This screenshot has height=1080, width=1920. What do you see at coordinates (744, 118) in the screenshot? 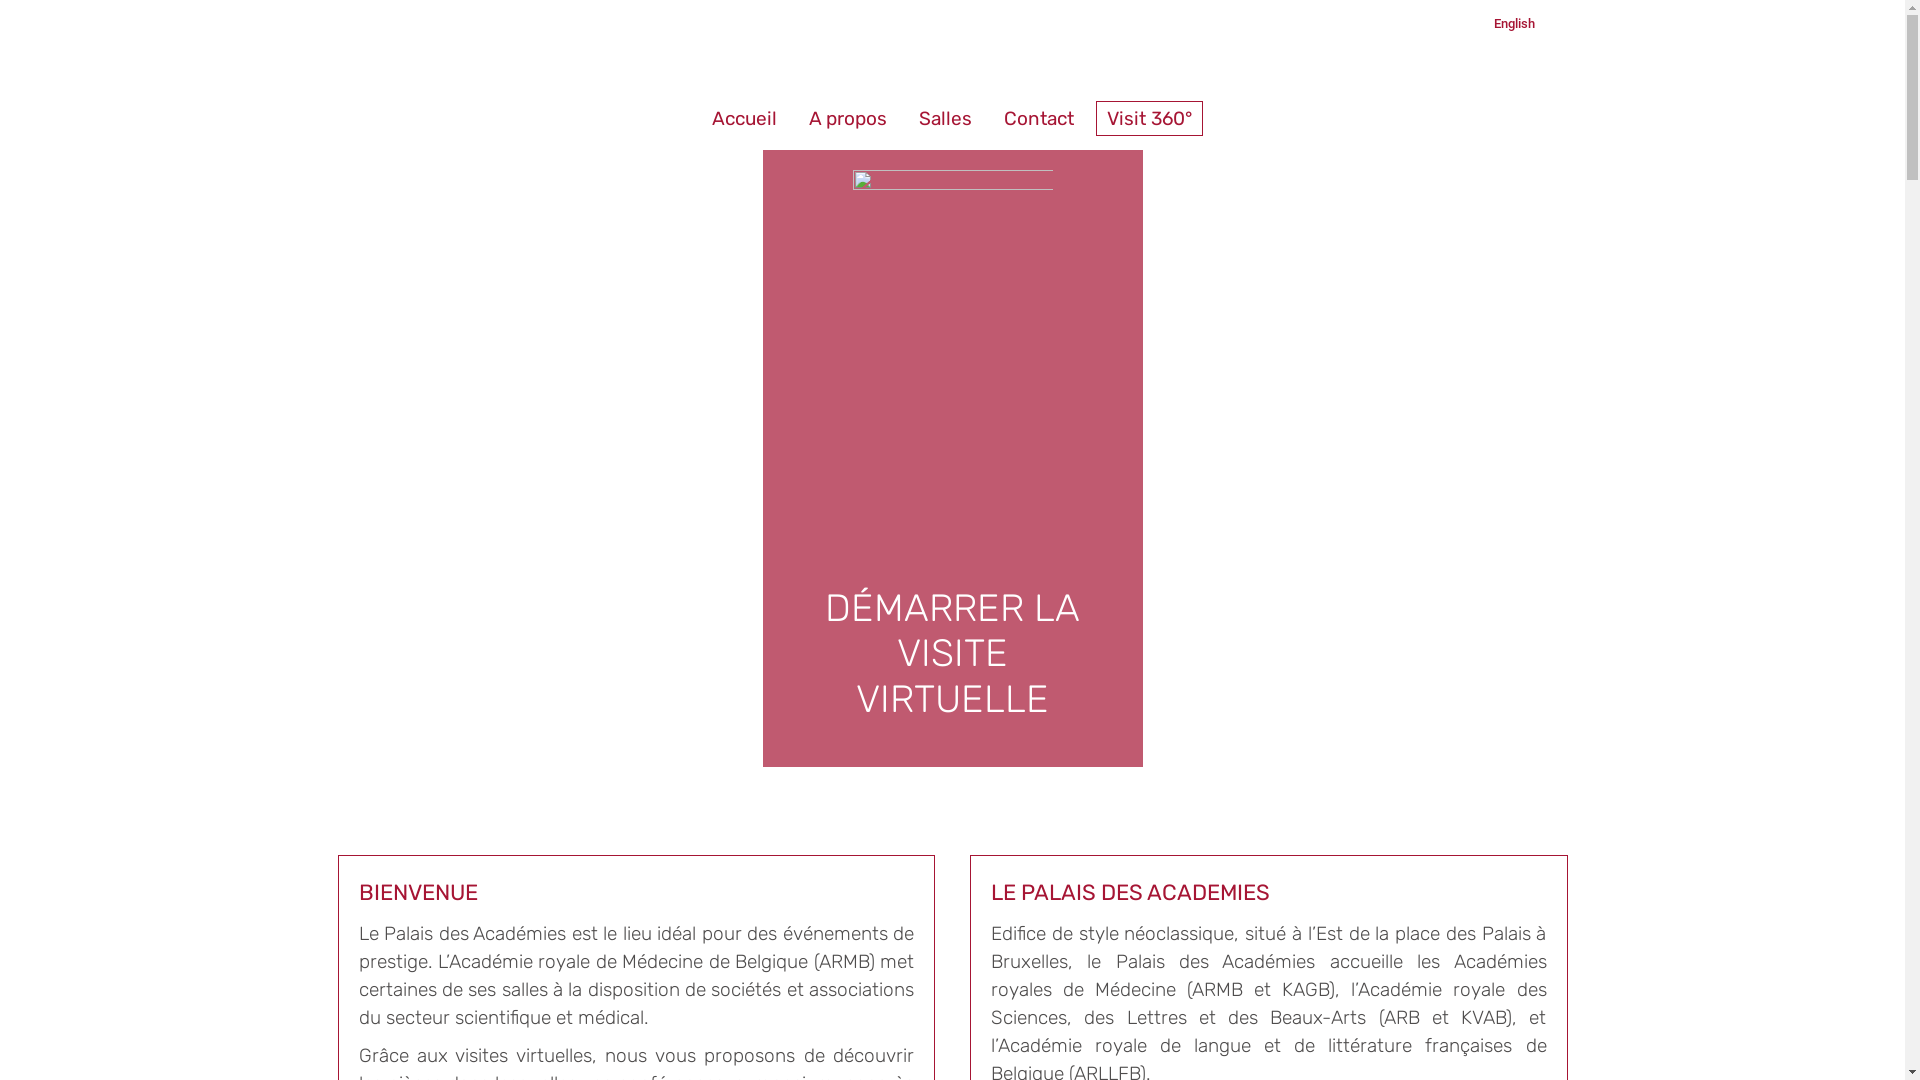
I see `Accueil` at bounding box center [744, 118].